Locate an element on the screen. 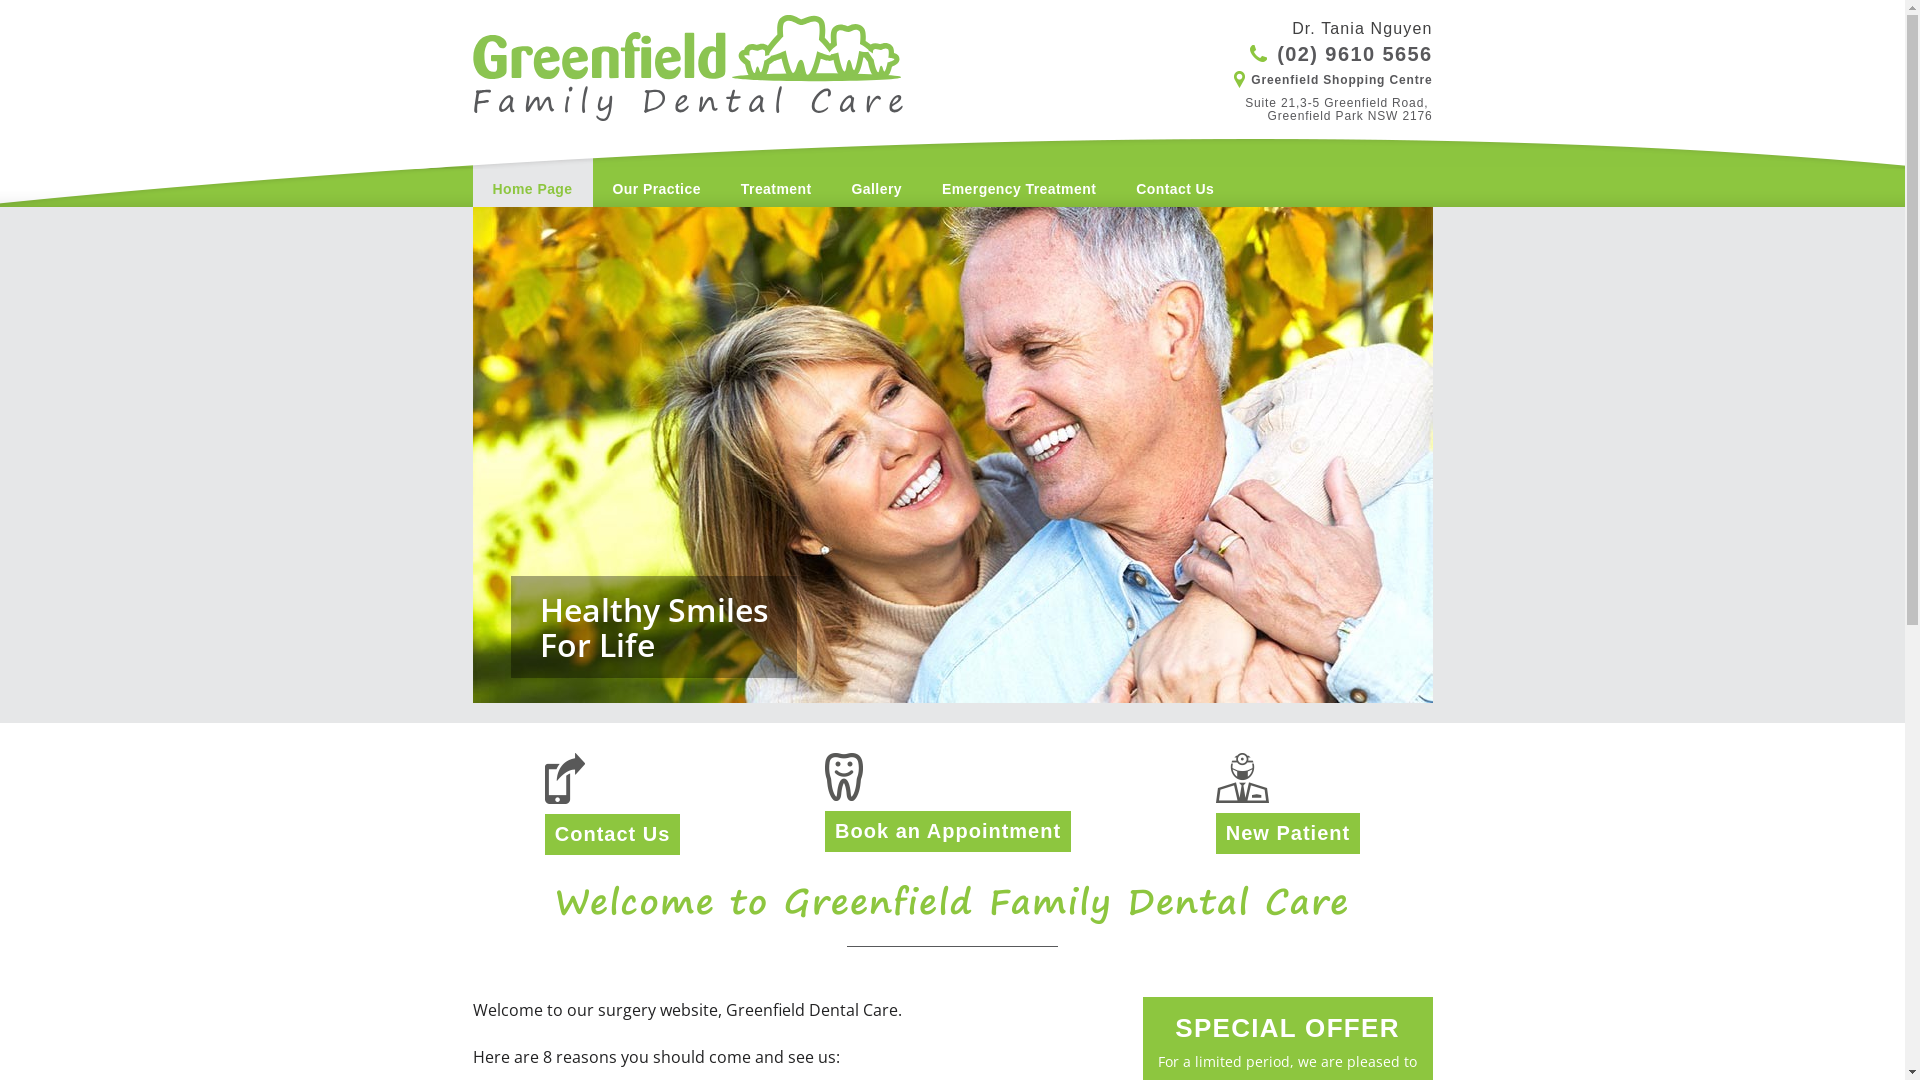 The width and height of the screenshot is (1920, 1080). Contact Us is located at coordinates (613, 778).